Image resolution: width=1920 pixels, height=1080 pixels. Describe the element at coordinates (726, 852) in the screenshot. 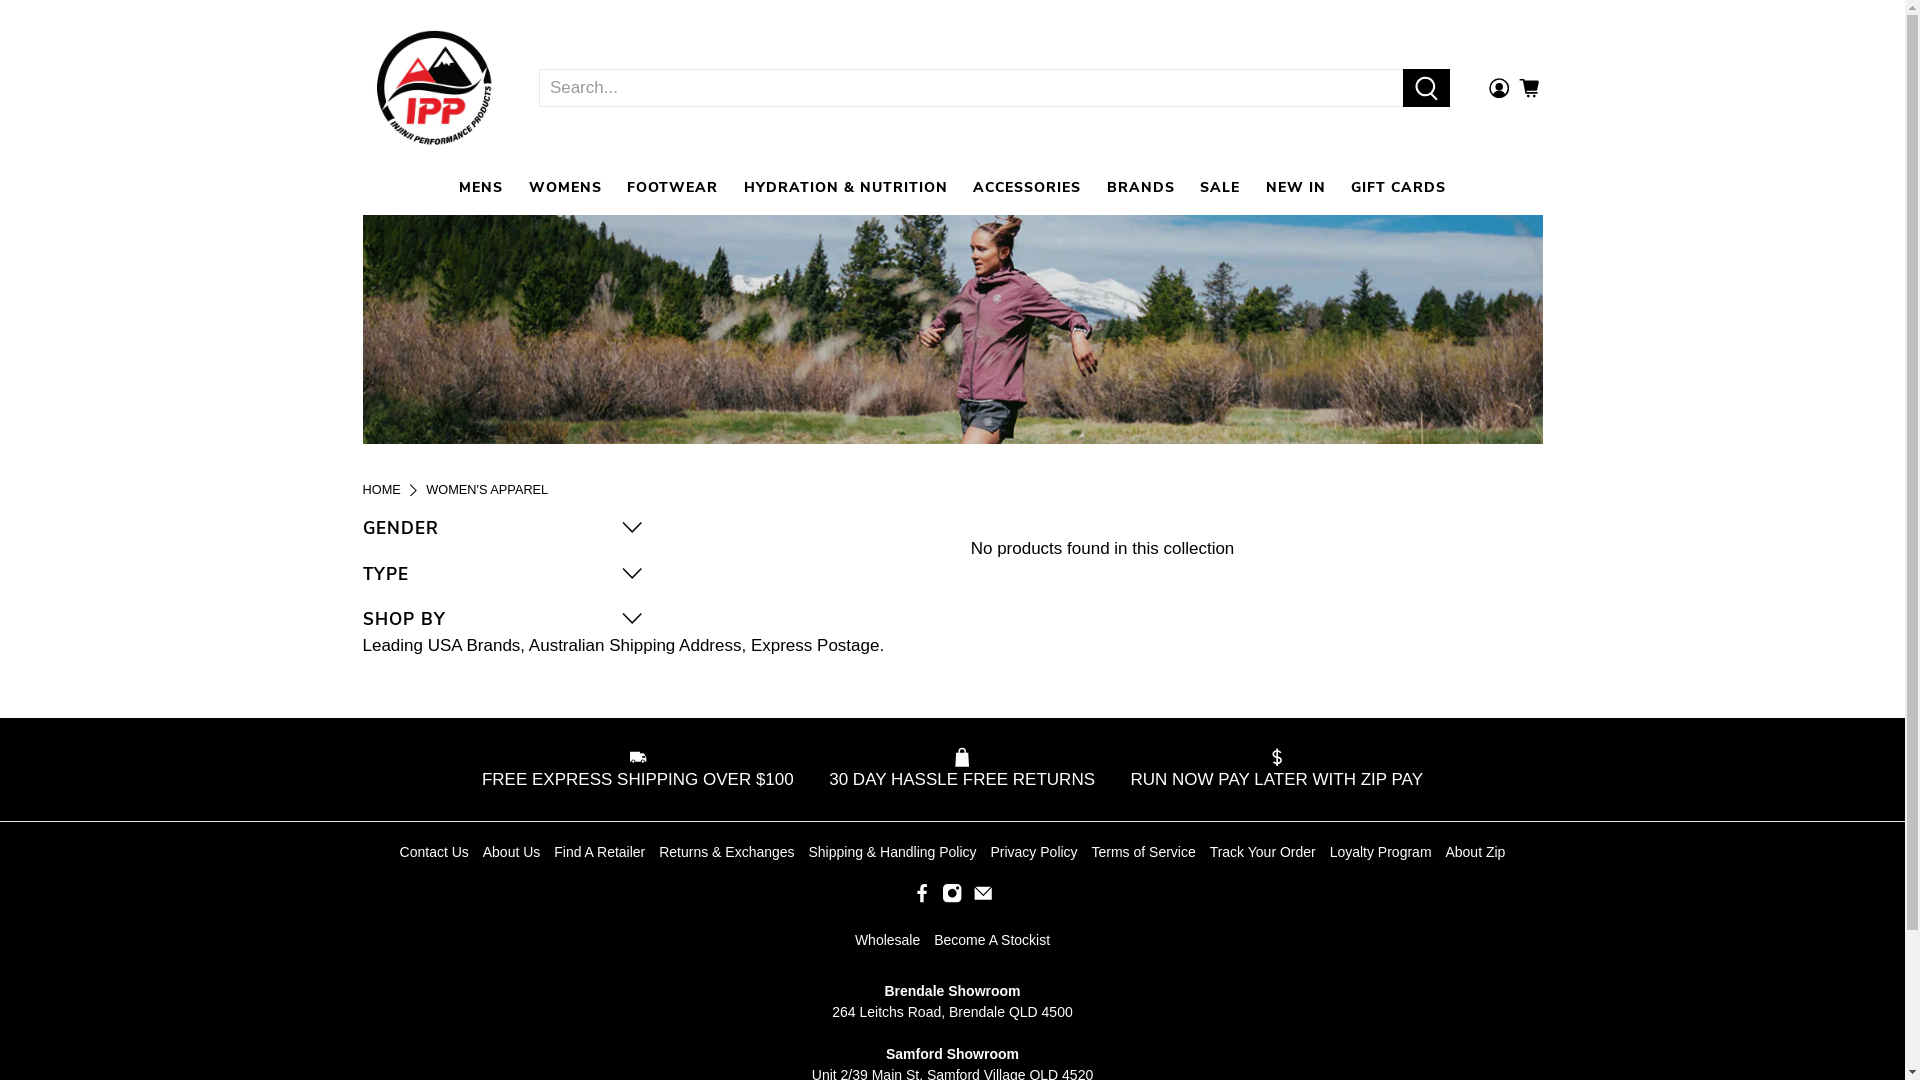

I see `Returns & Exchanges` at that location.